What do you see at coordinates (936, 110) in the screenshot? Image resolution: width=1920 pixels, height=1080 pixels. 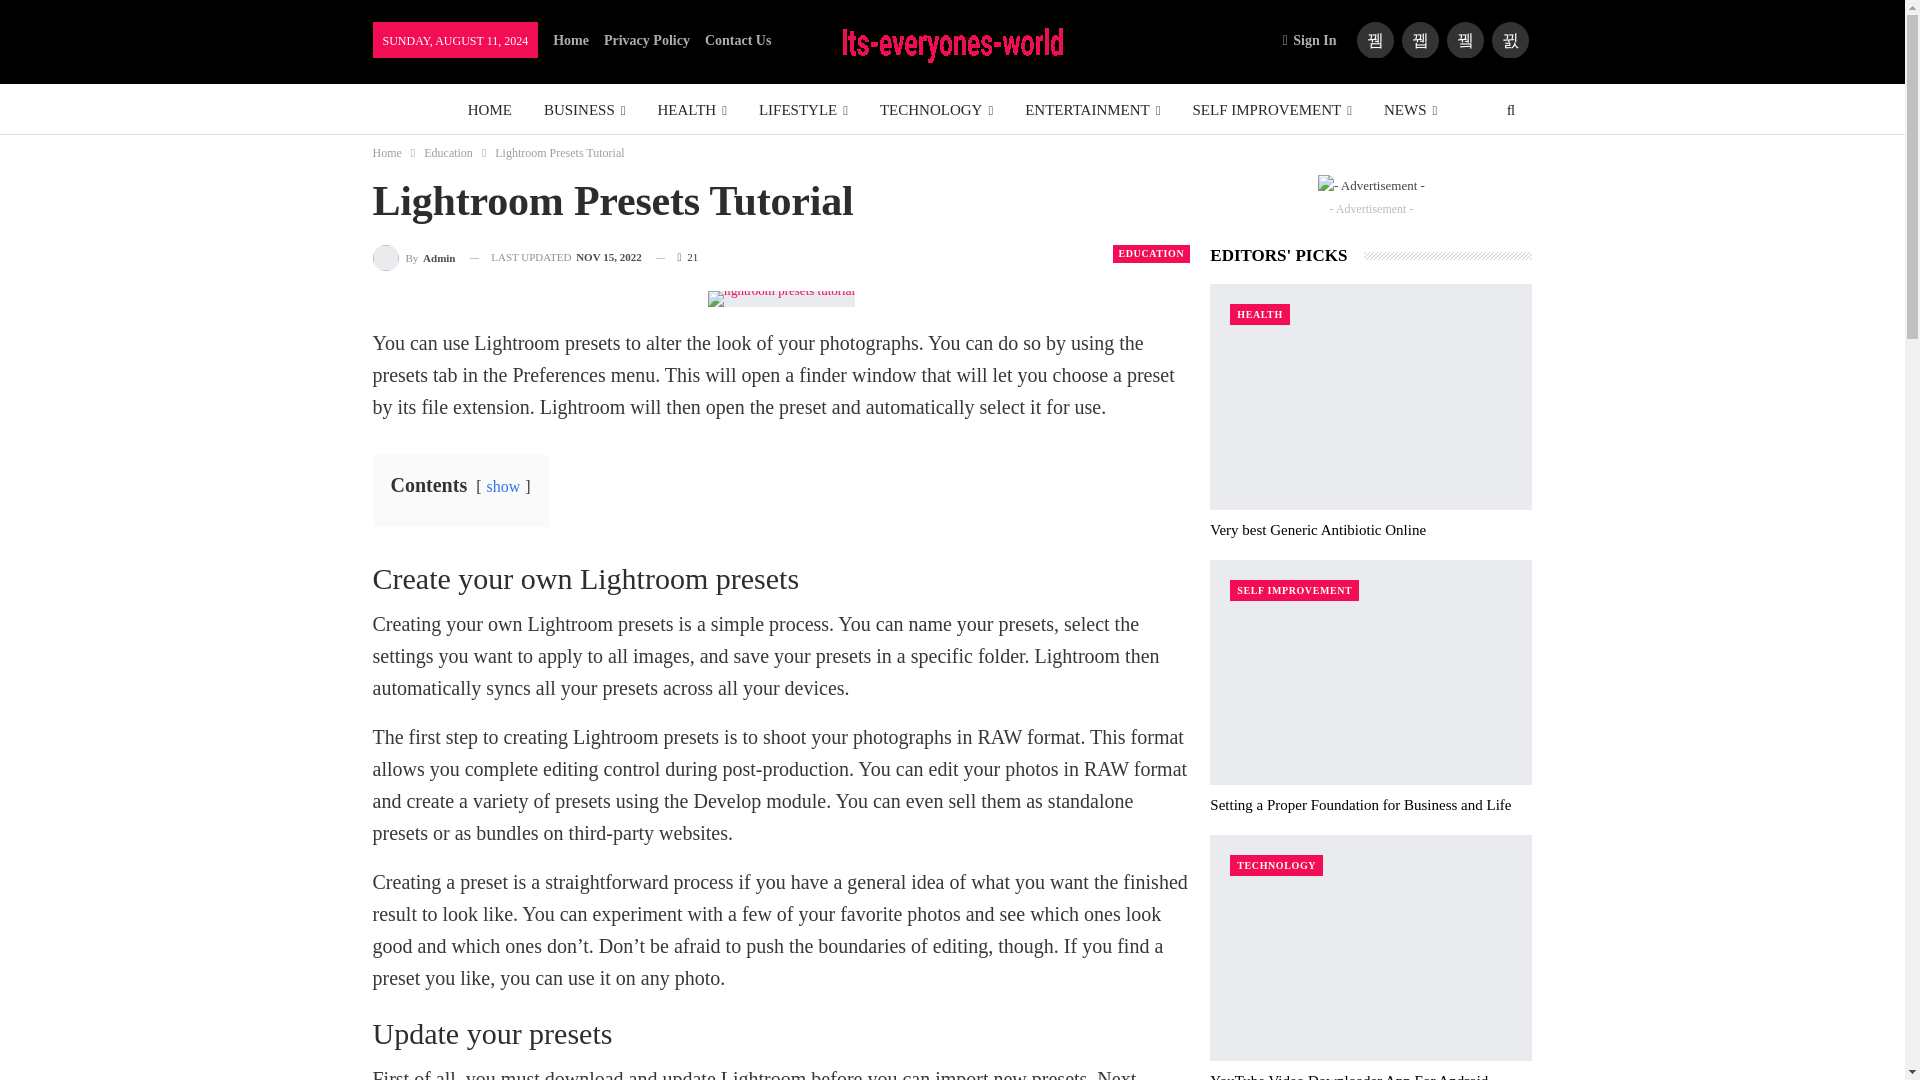 I see `TECHNOLOGY` at bounding box center [936, 110].